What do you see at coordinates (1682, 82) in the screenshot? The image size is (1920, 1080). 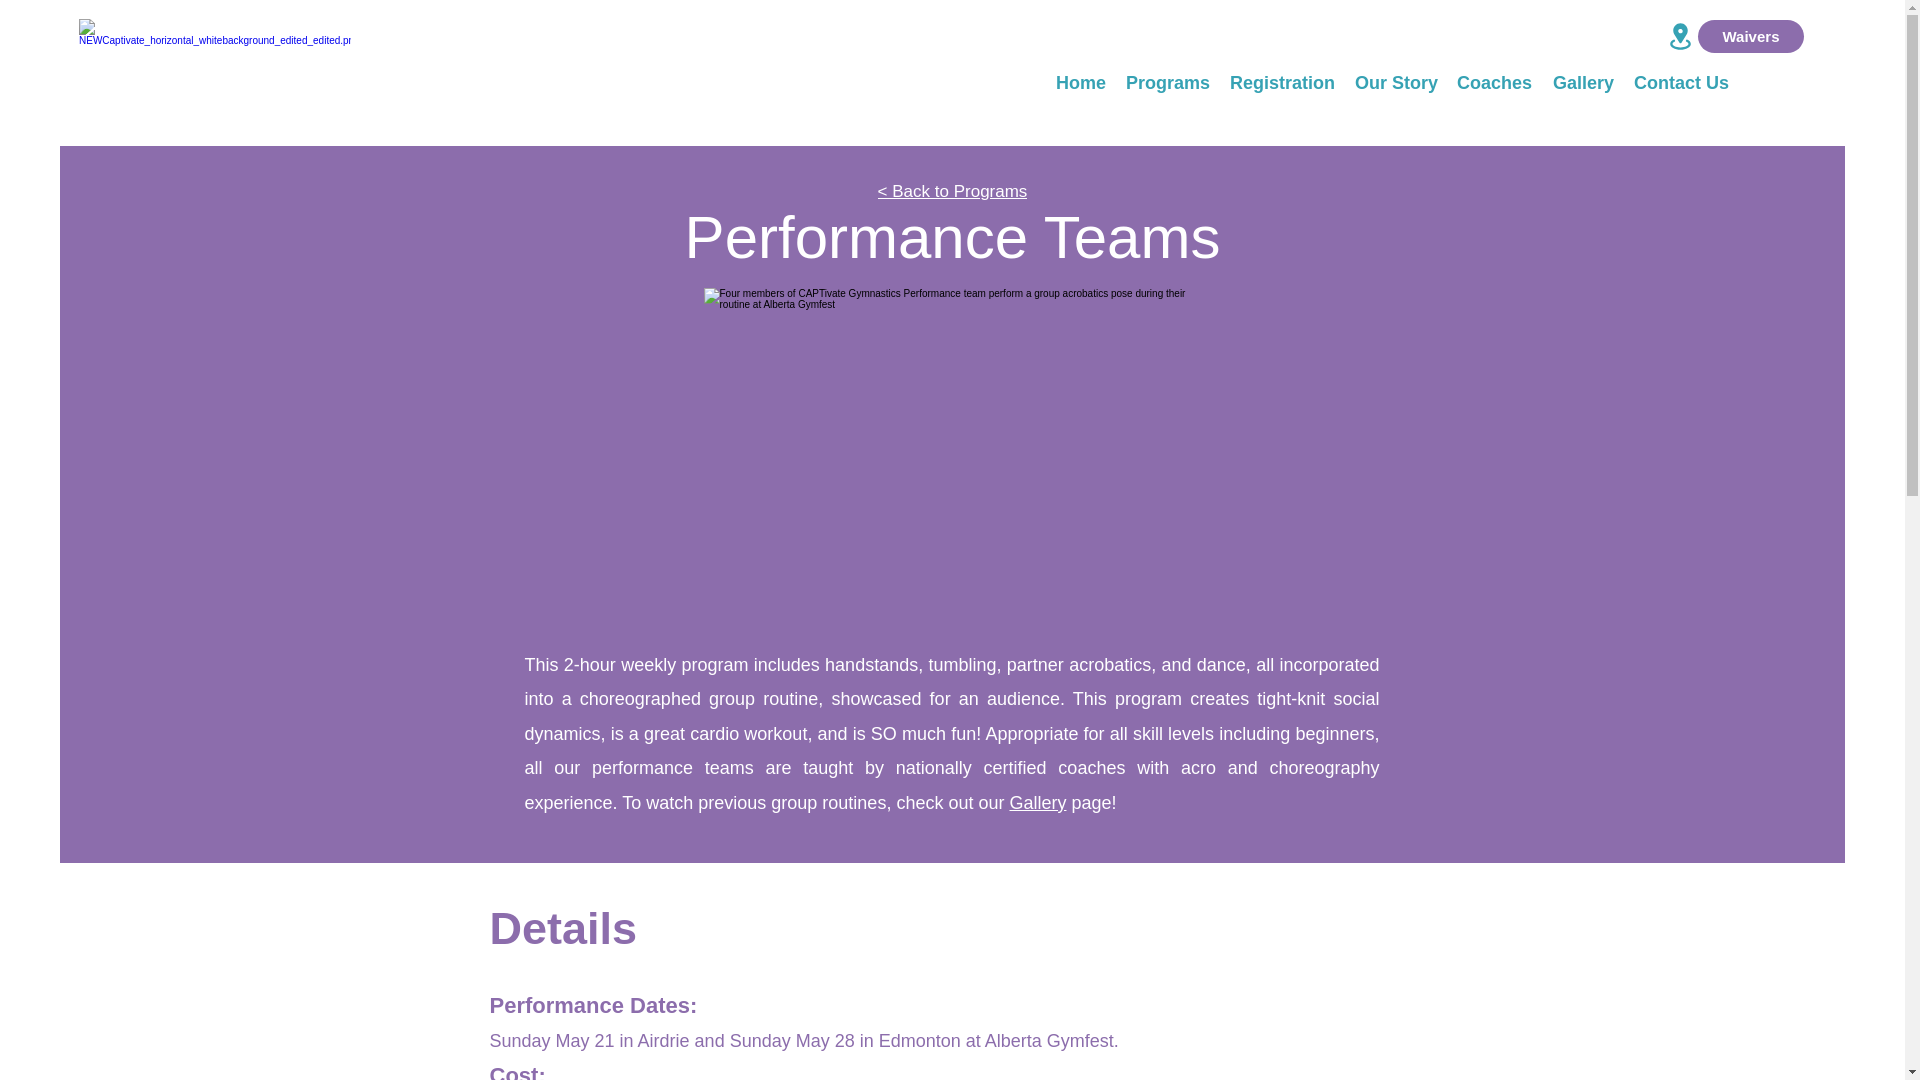 I see `Contact Us` at bounding box center [1682, 82].